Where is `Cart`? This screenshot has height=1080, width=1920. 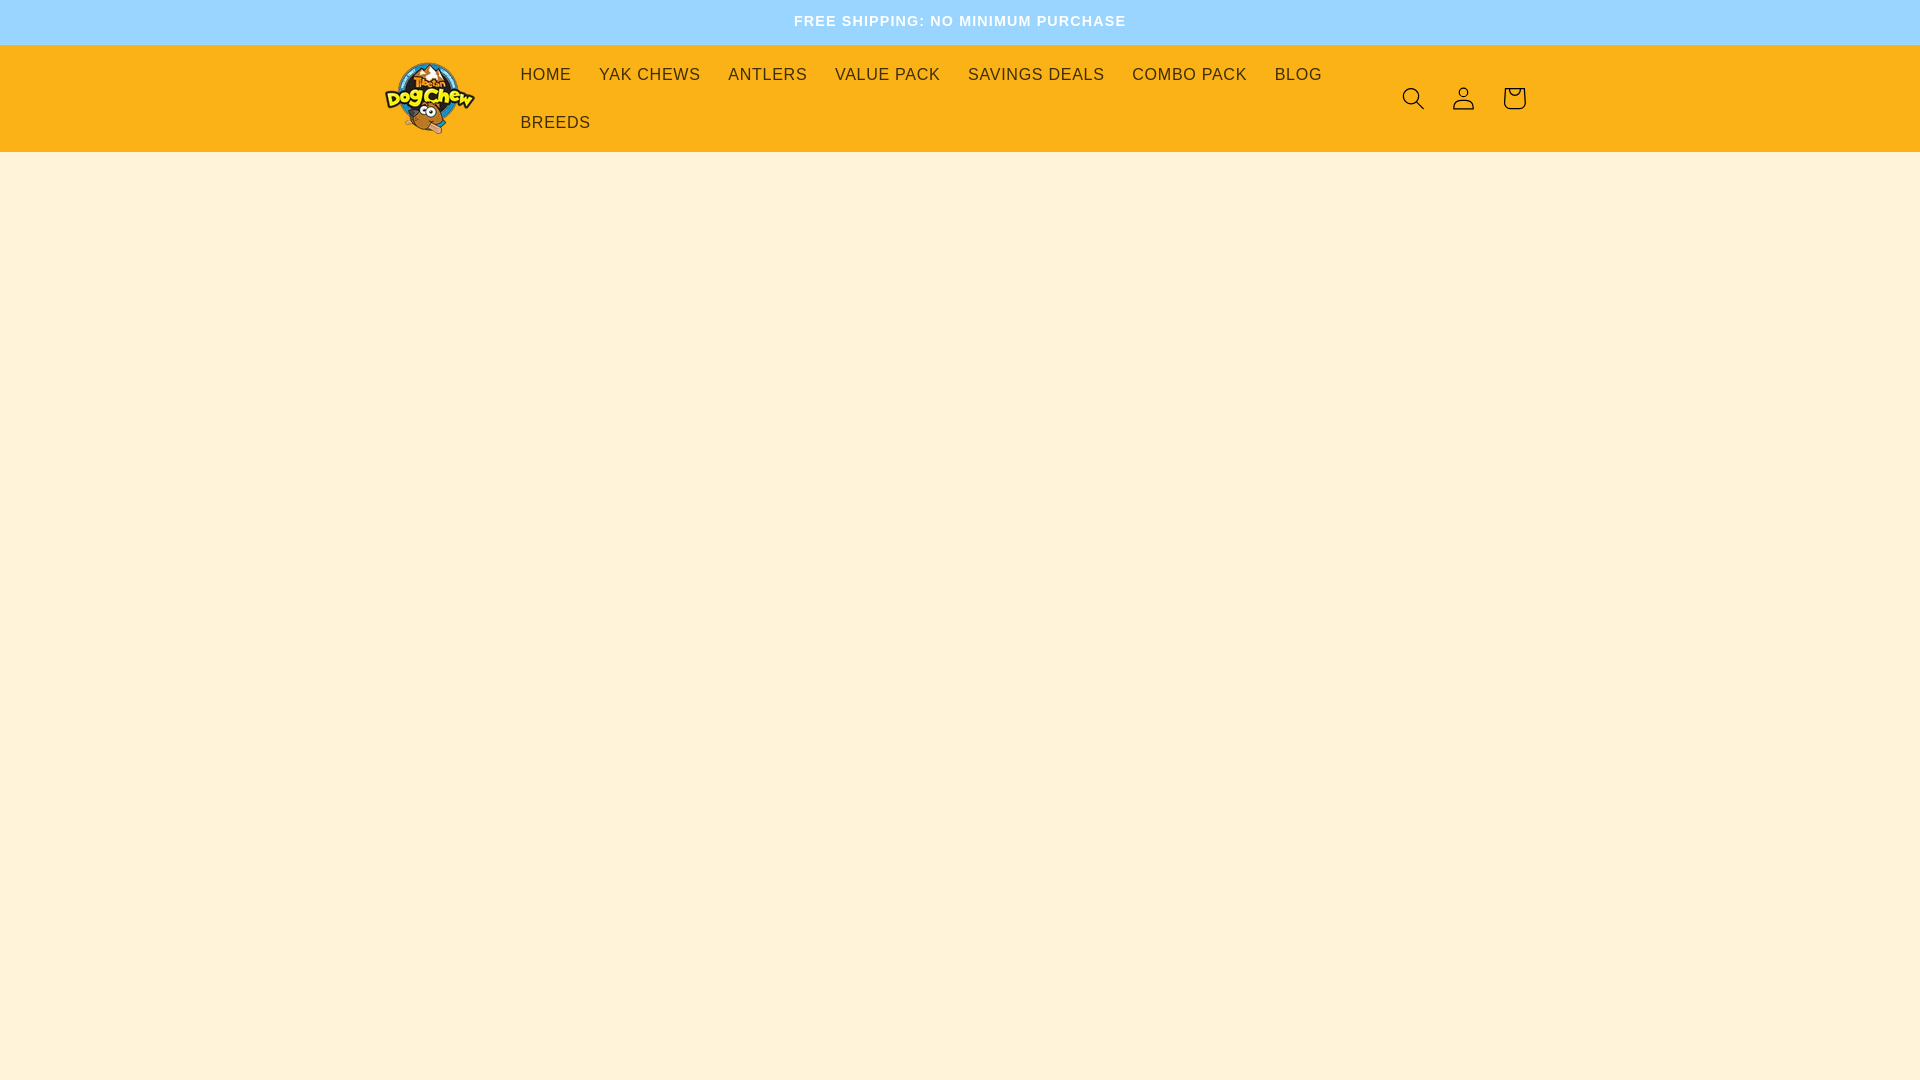 Cart is located at coordinates (1514, 98).